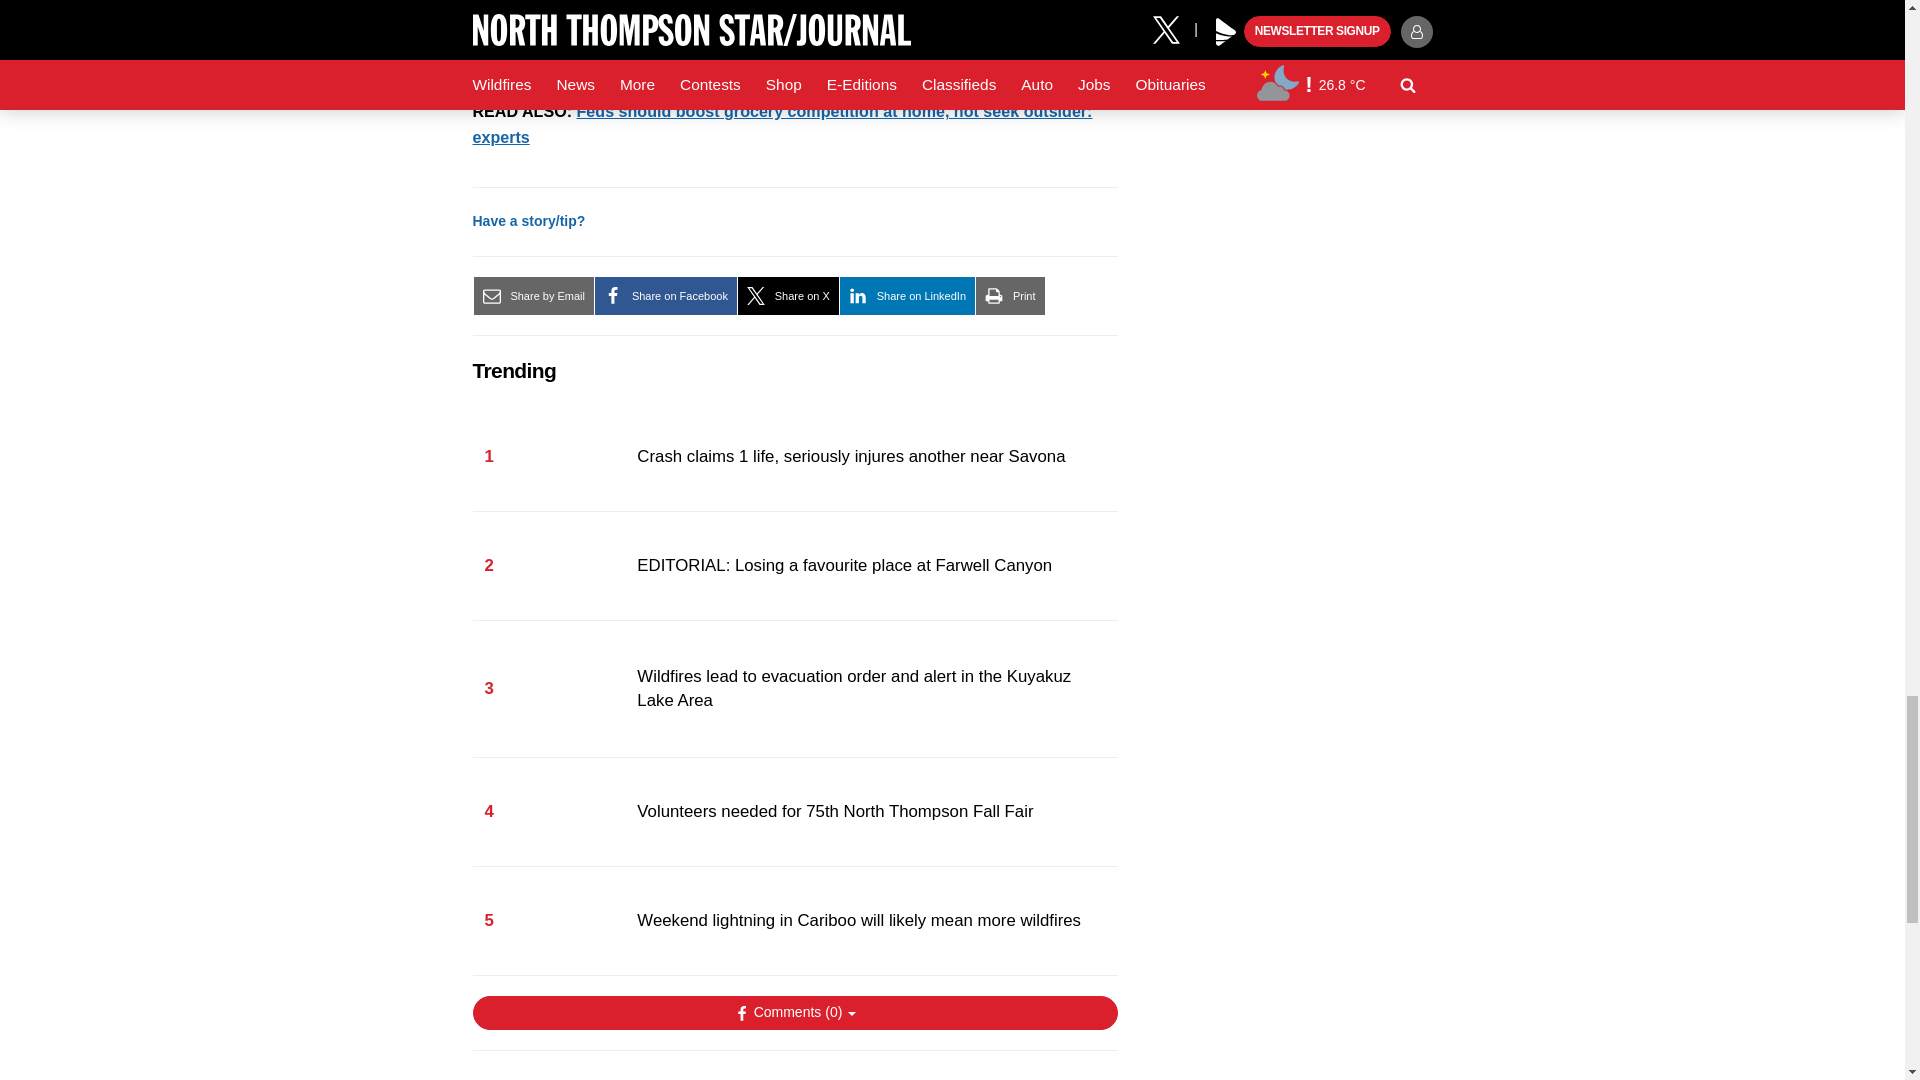 The height and width of the screenshot is (1080, 1920). I want to click on Show Comments, so click(794, 1012).